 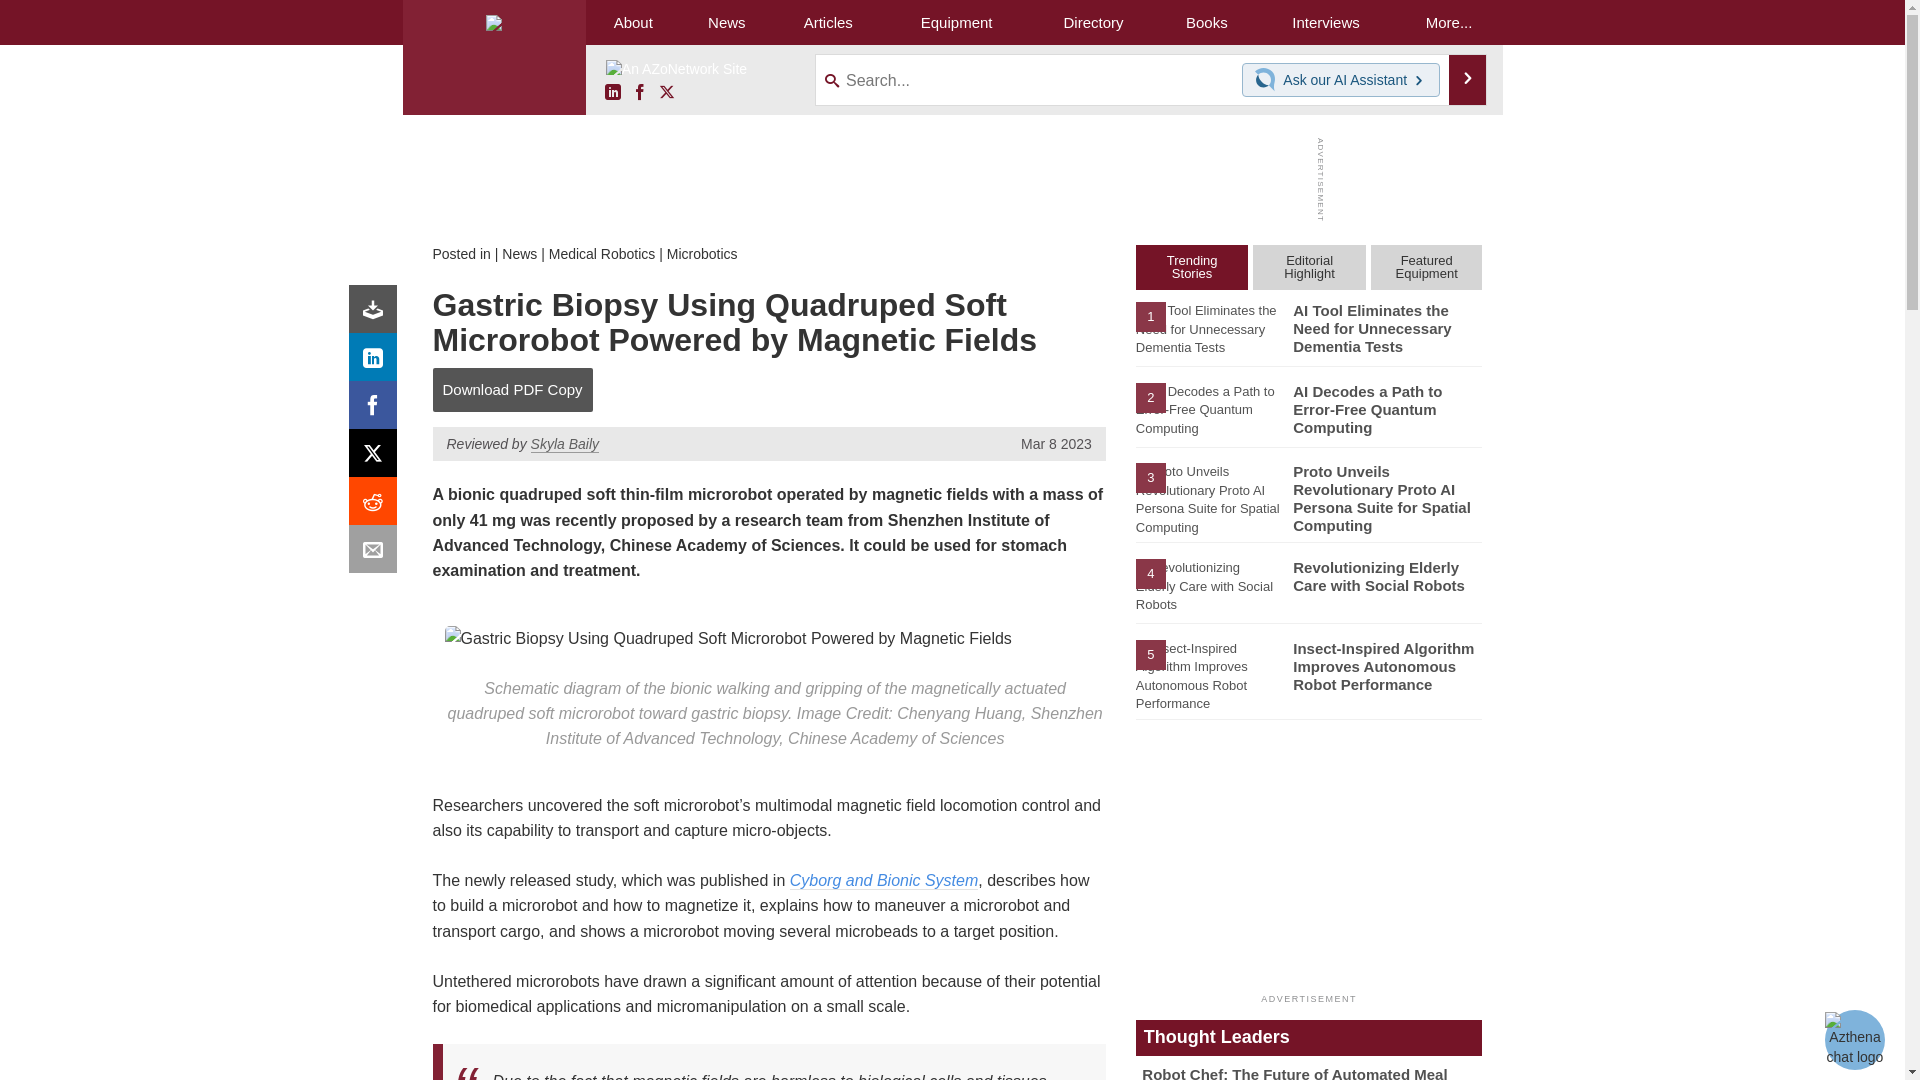 What do you see at coordinates (1341, 80) in the screenshot?
I see `Chat with our AI Assistant Ask our AI Assistant` at bounding box center [1341, 80].